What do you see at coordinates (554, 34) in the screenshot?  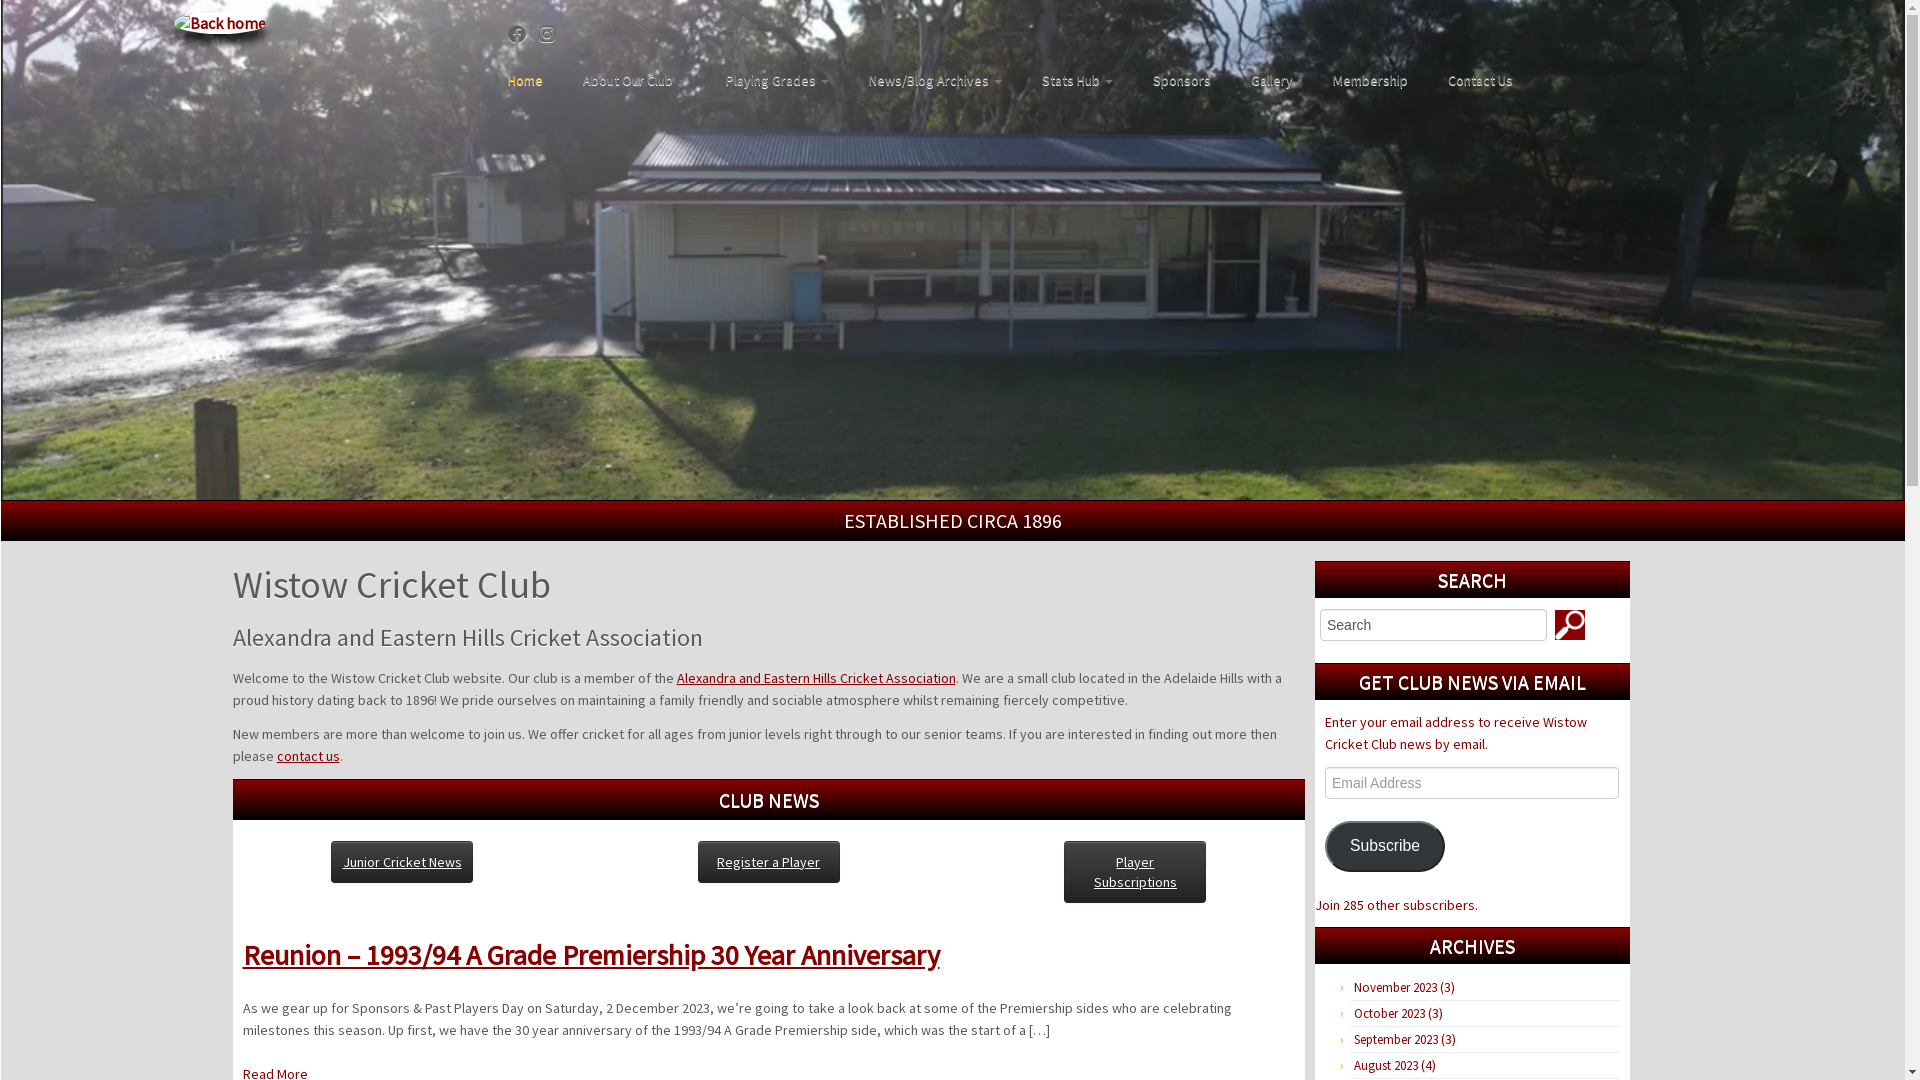 I see `Follow us on Instagram` at bounding box center [554, 34].